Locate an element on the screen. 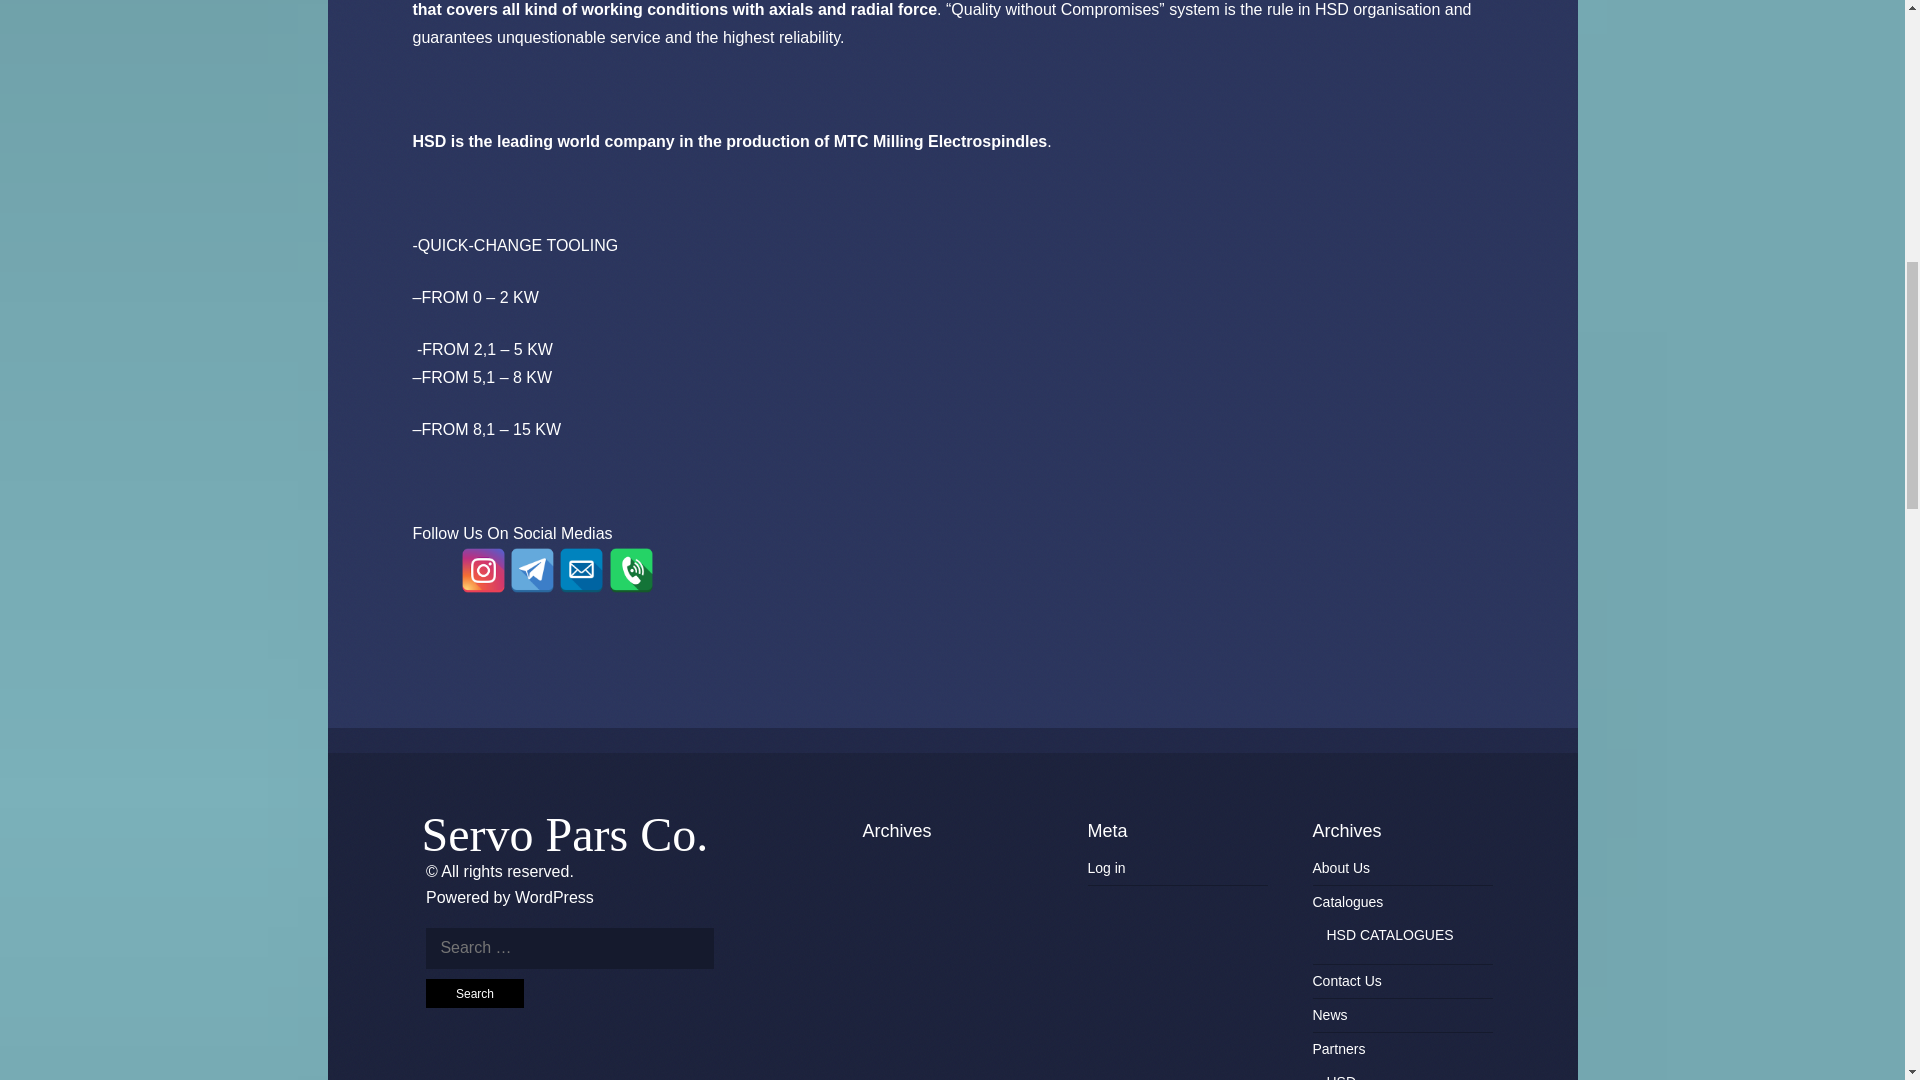 This screenshot has width=1920, height=1080. Partners is located at coordinates (1338, 1049).